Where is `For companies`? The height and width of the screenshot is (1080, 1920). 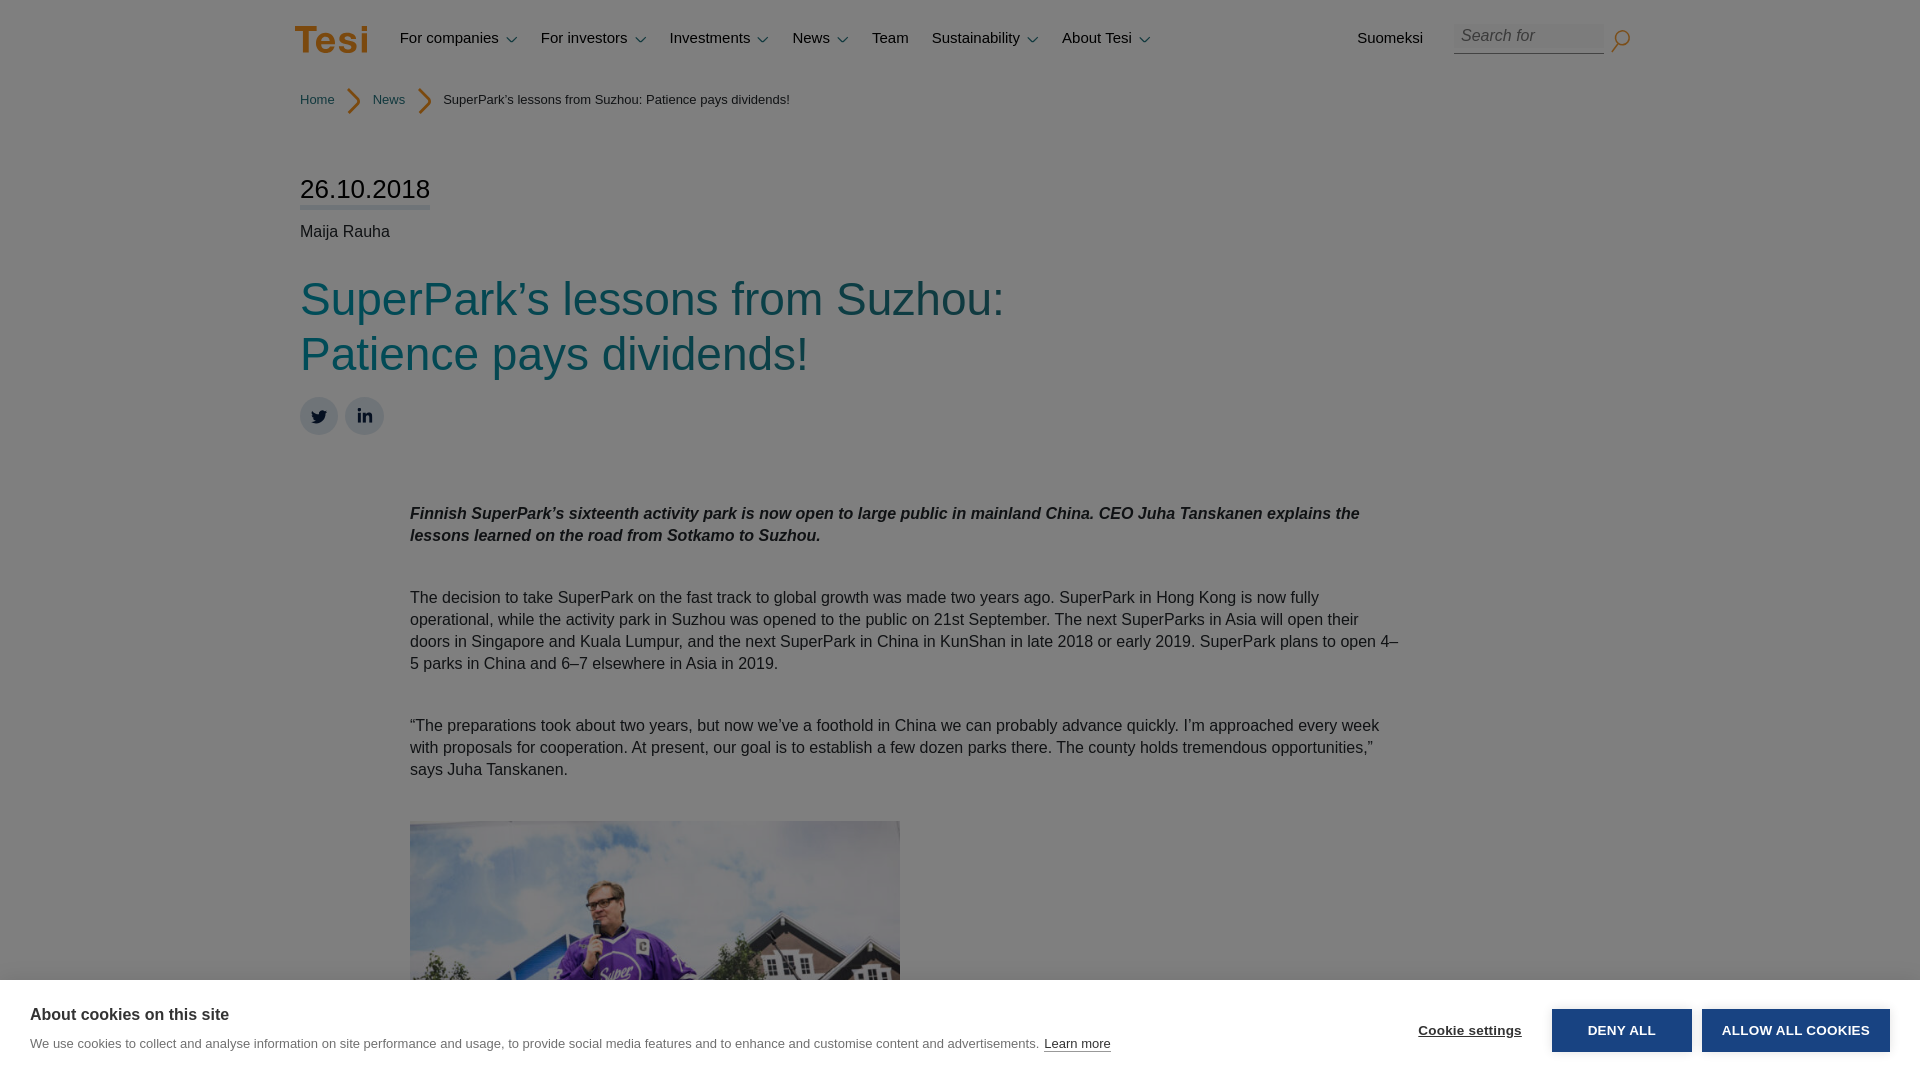 For companies is located at coordinates (458, 38).